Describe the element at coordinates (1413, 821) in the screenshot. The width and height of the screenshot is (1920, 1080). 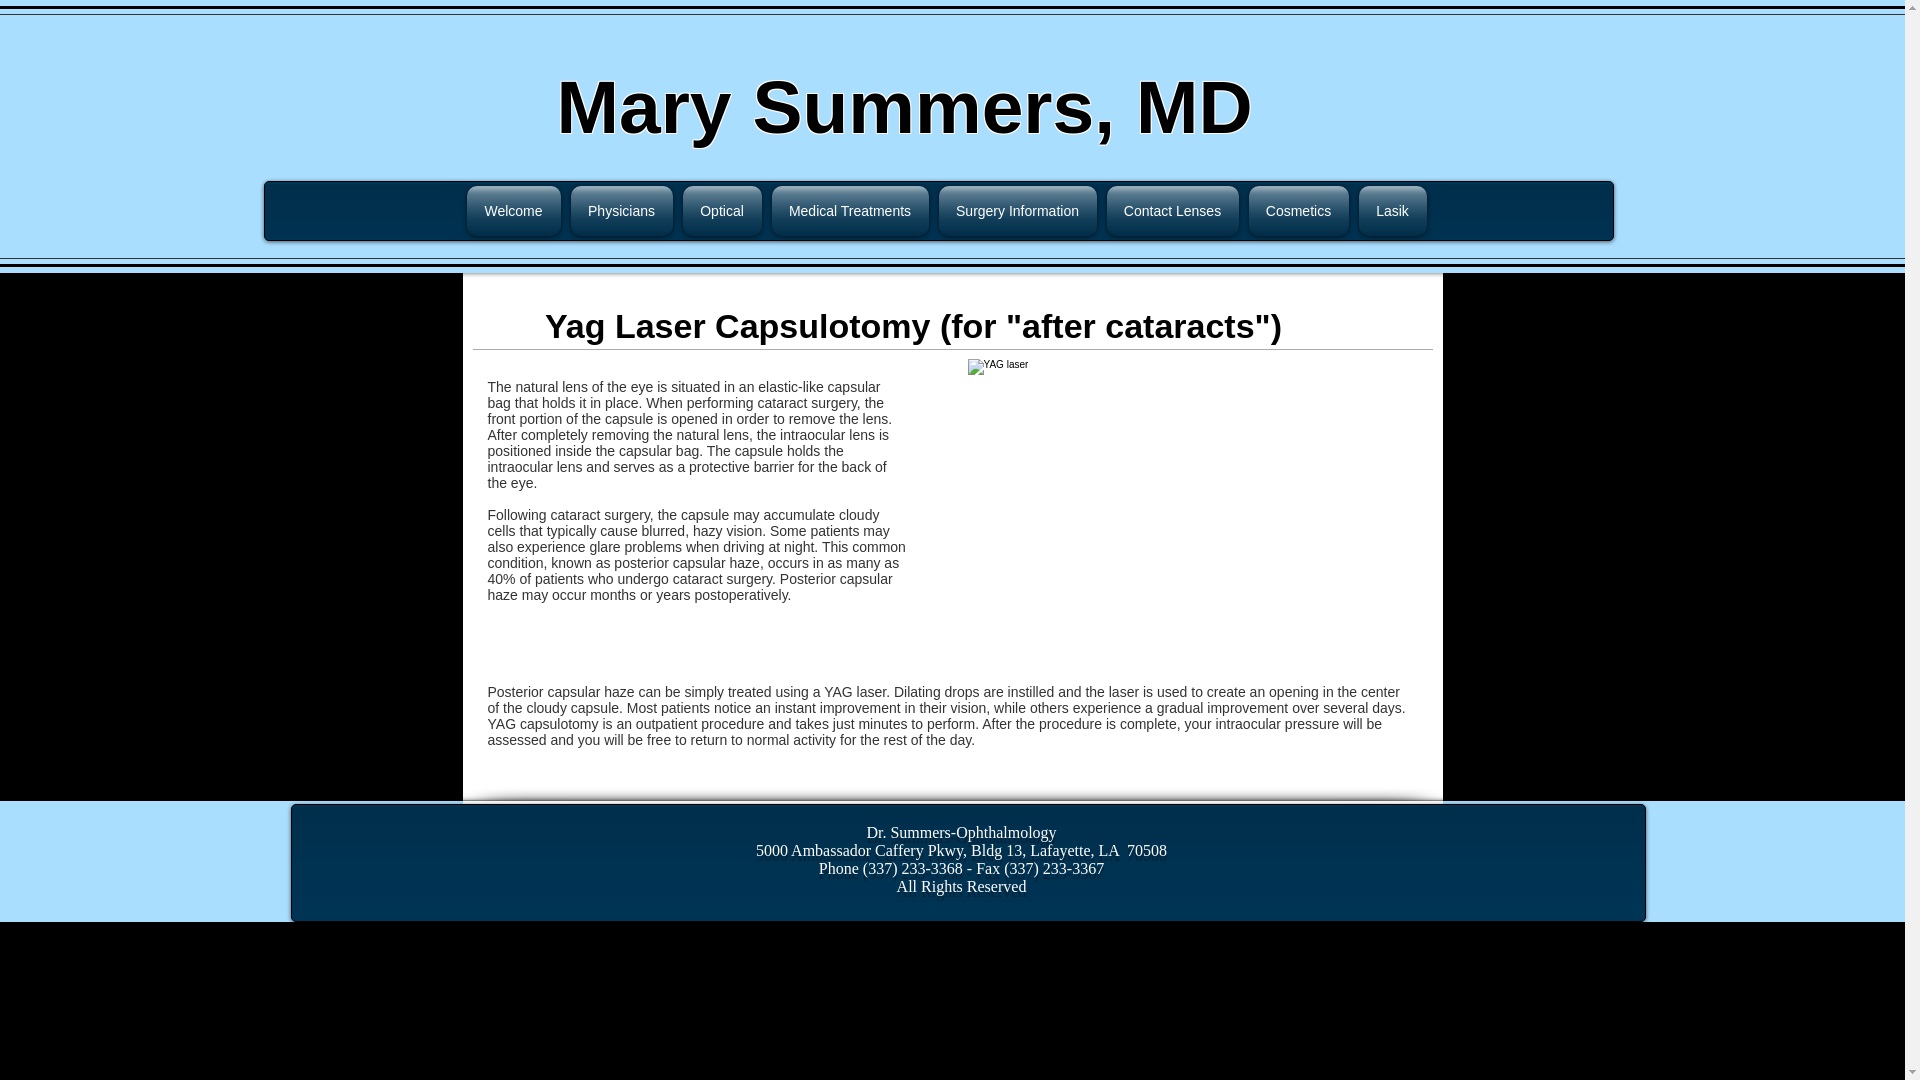
I see `Wix.com` at that location.